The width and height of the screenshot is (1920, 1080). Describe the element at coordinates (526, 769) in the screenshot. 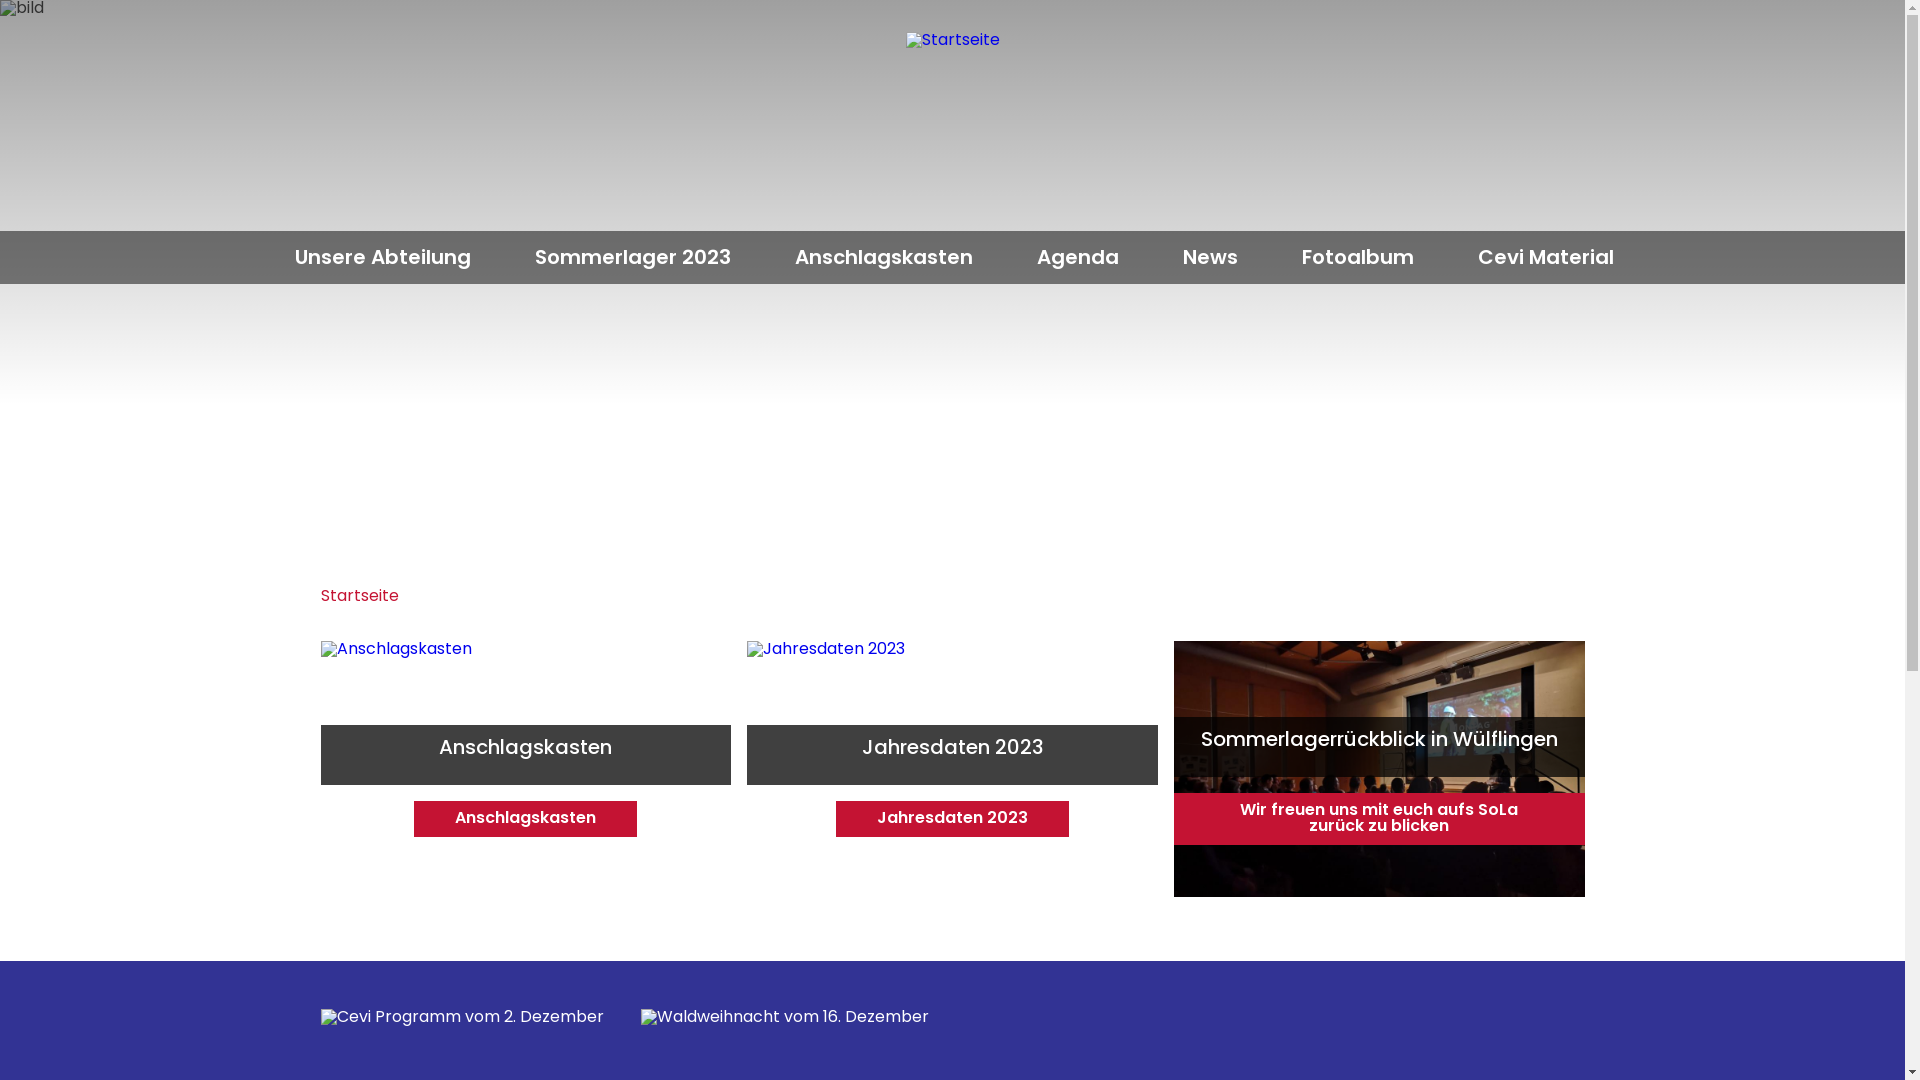

I see `Anschlagskasten
Anschlagskasten` at that location.